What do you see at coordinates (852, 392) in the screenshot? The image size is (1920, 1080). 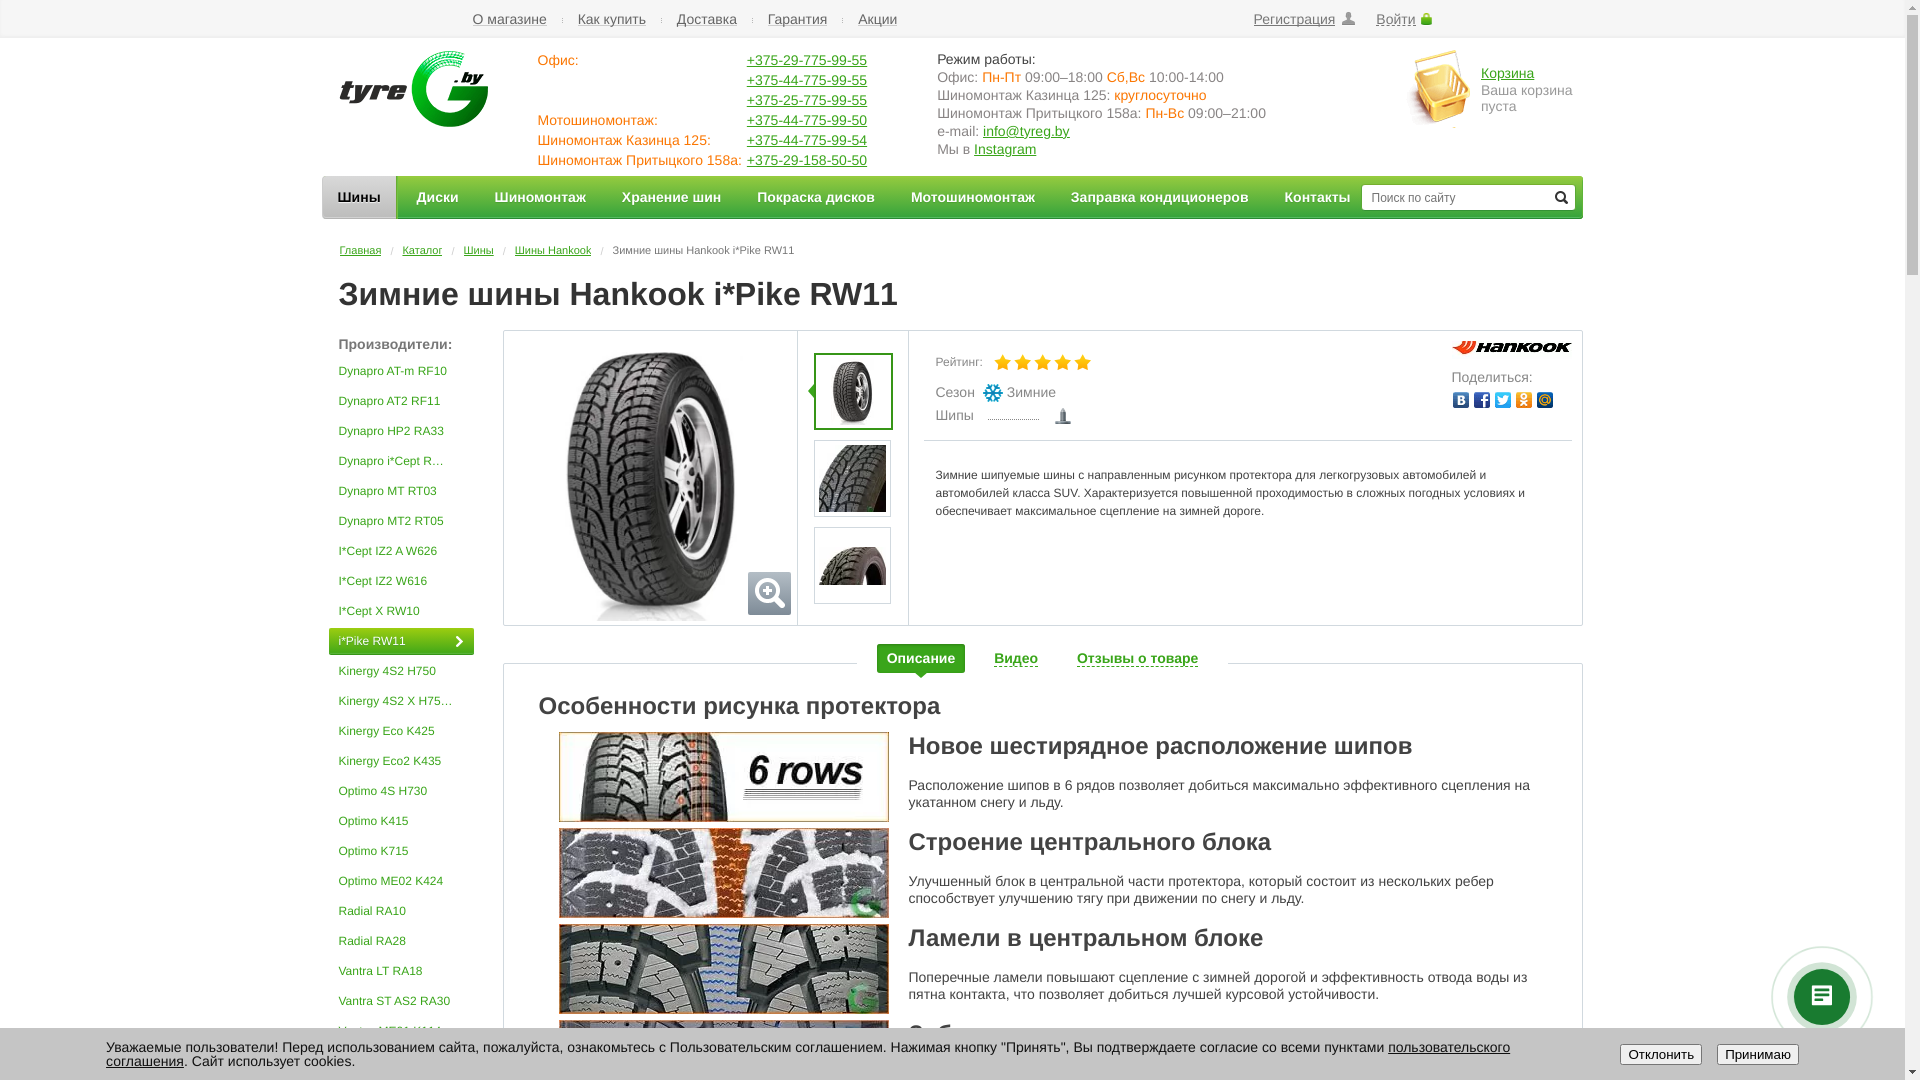 I see `i*Pike RW11` at bounding box center [852, 392].